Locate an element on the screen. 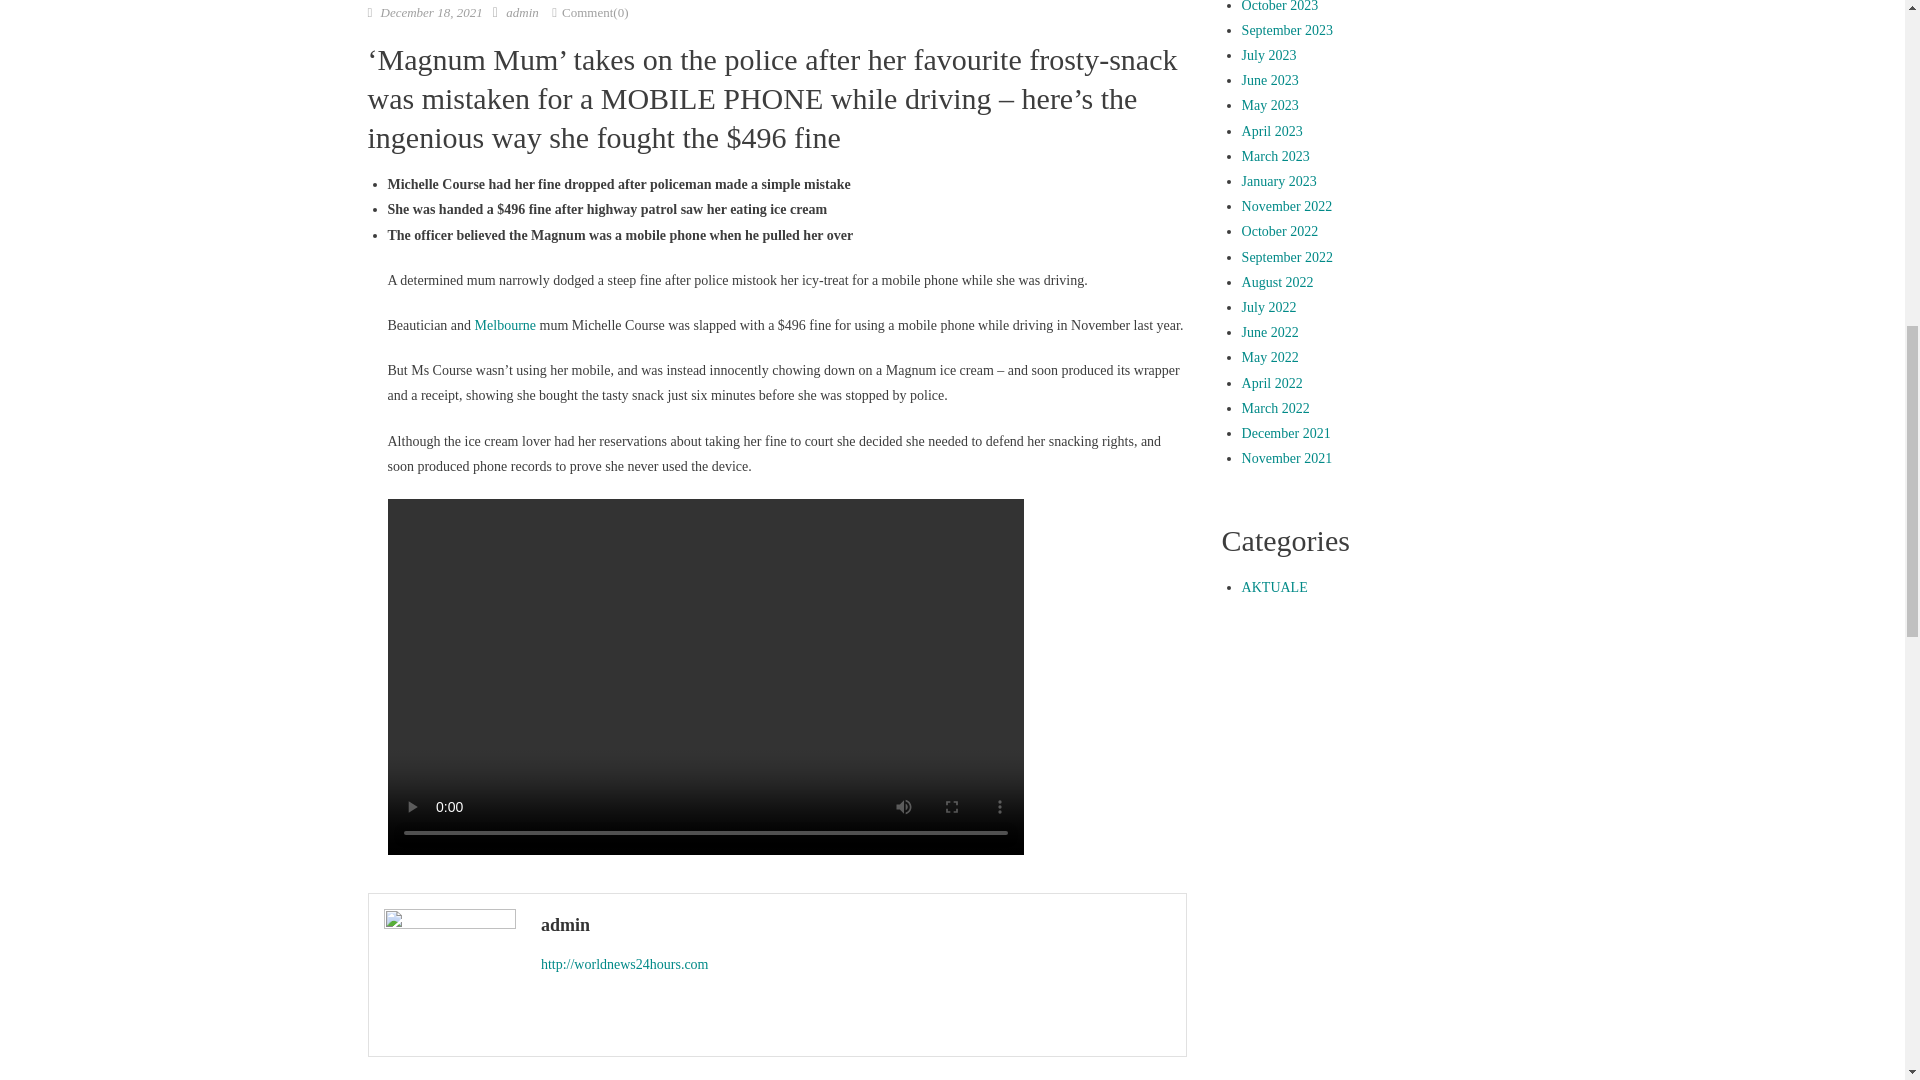  December 18, 2021 is located at coordinates (430, 12).